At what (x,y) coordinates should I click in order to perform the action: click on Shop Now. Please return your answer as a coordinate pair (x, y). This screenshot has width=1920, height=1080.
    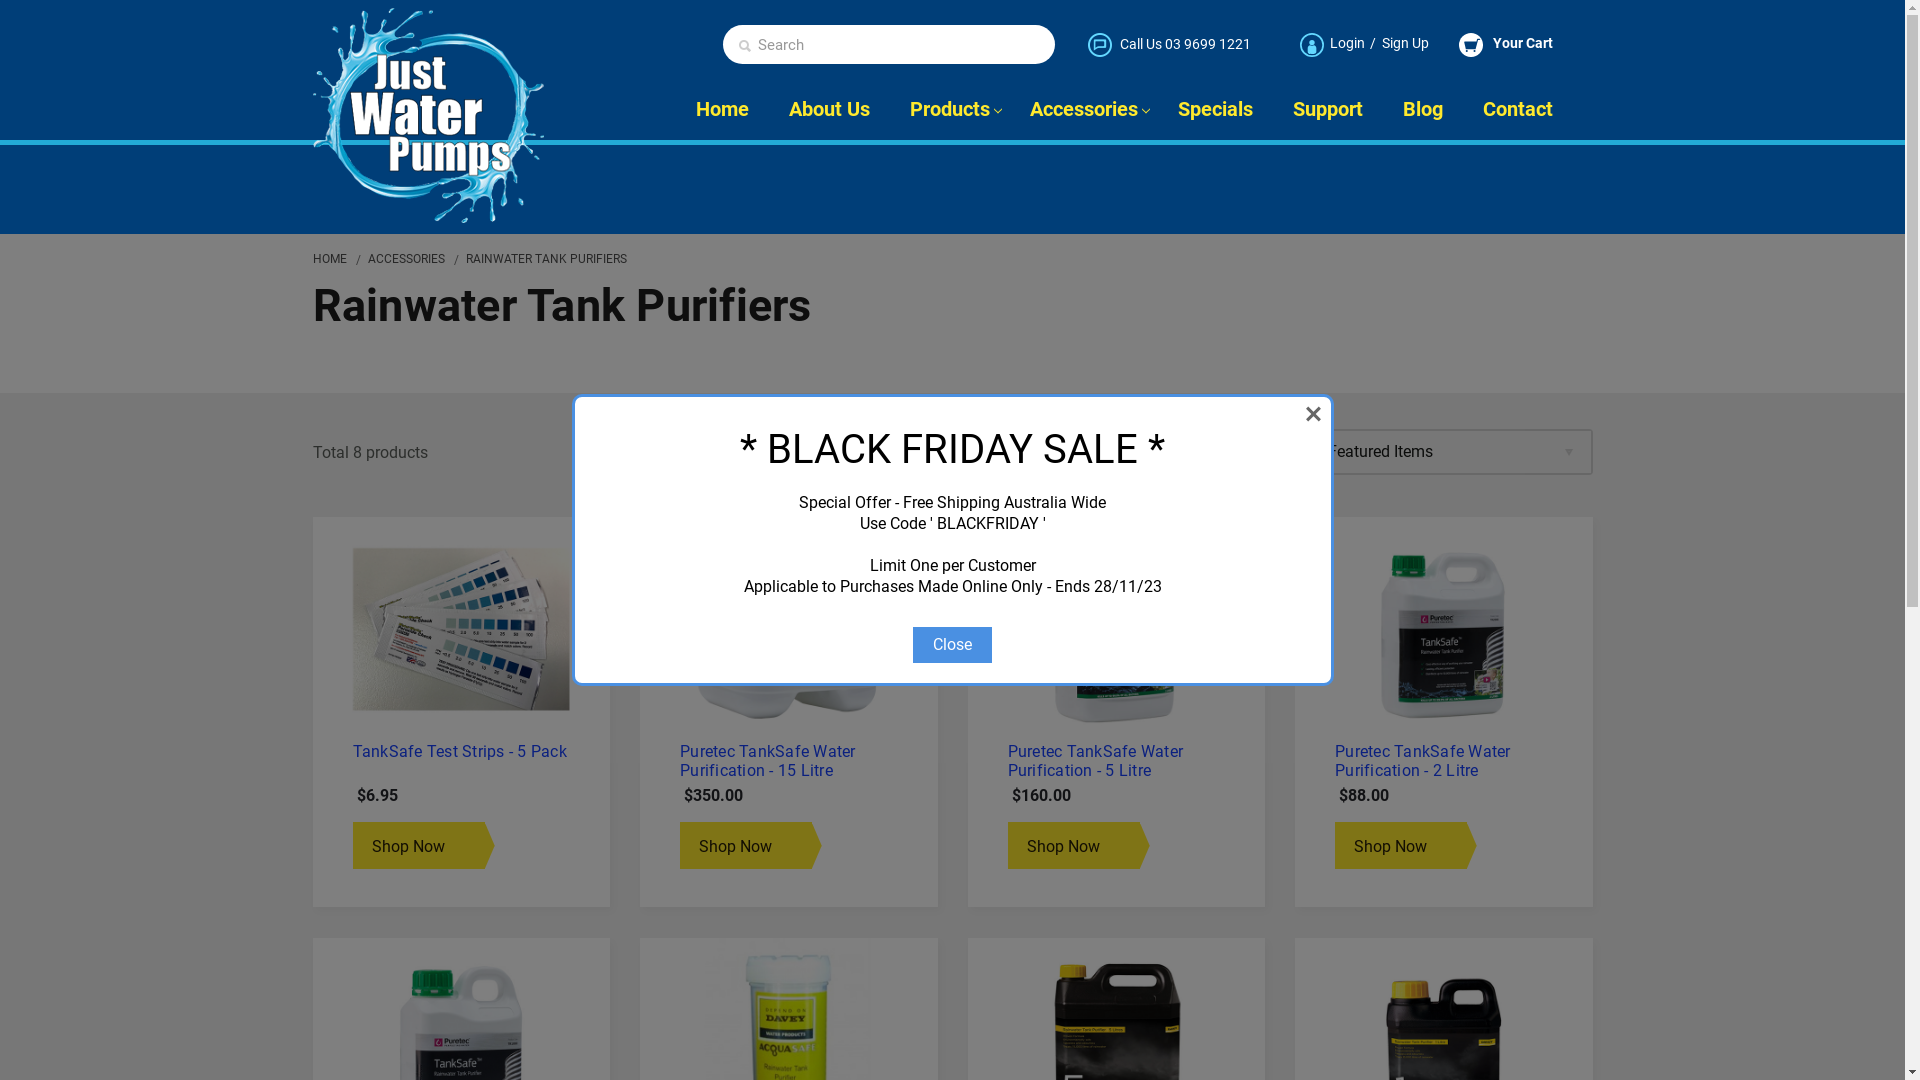
    Looking at the image, I should click on (746, 846).